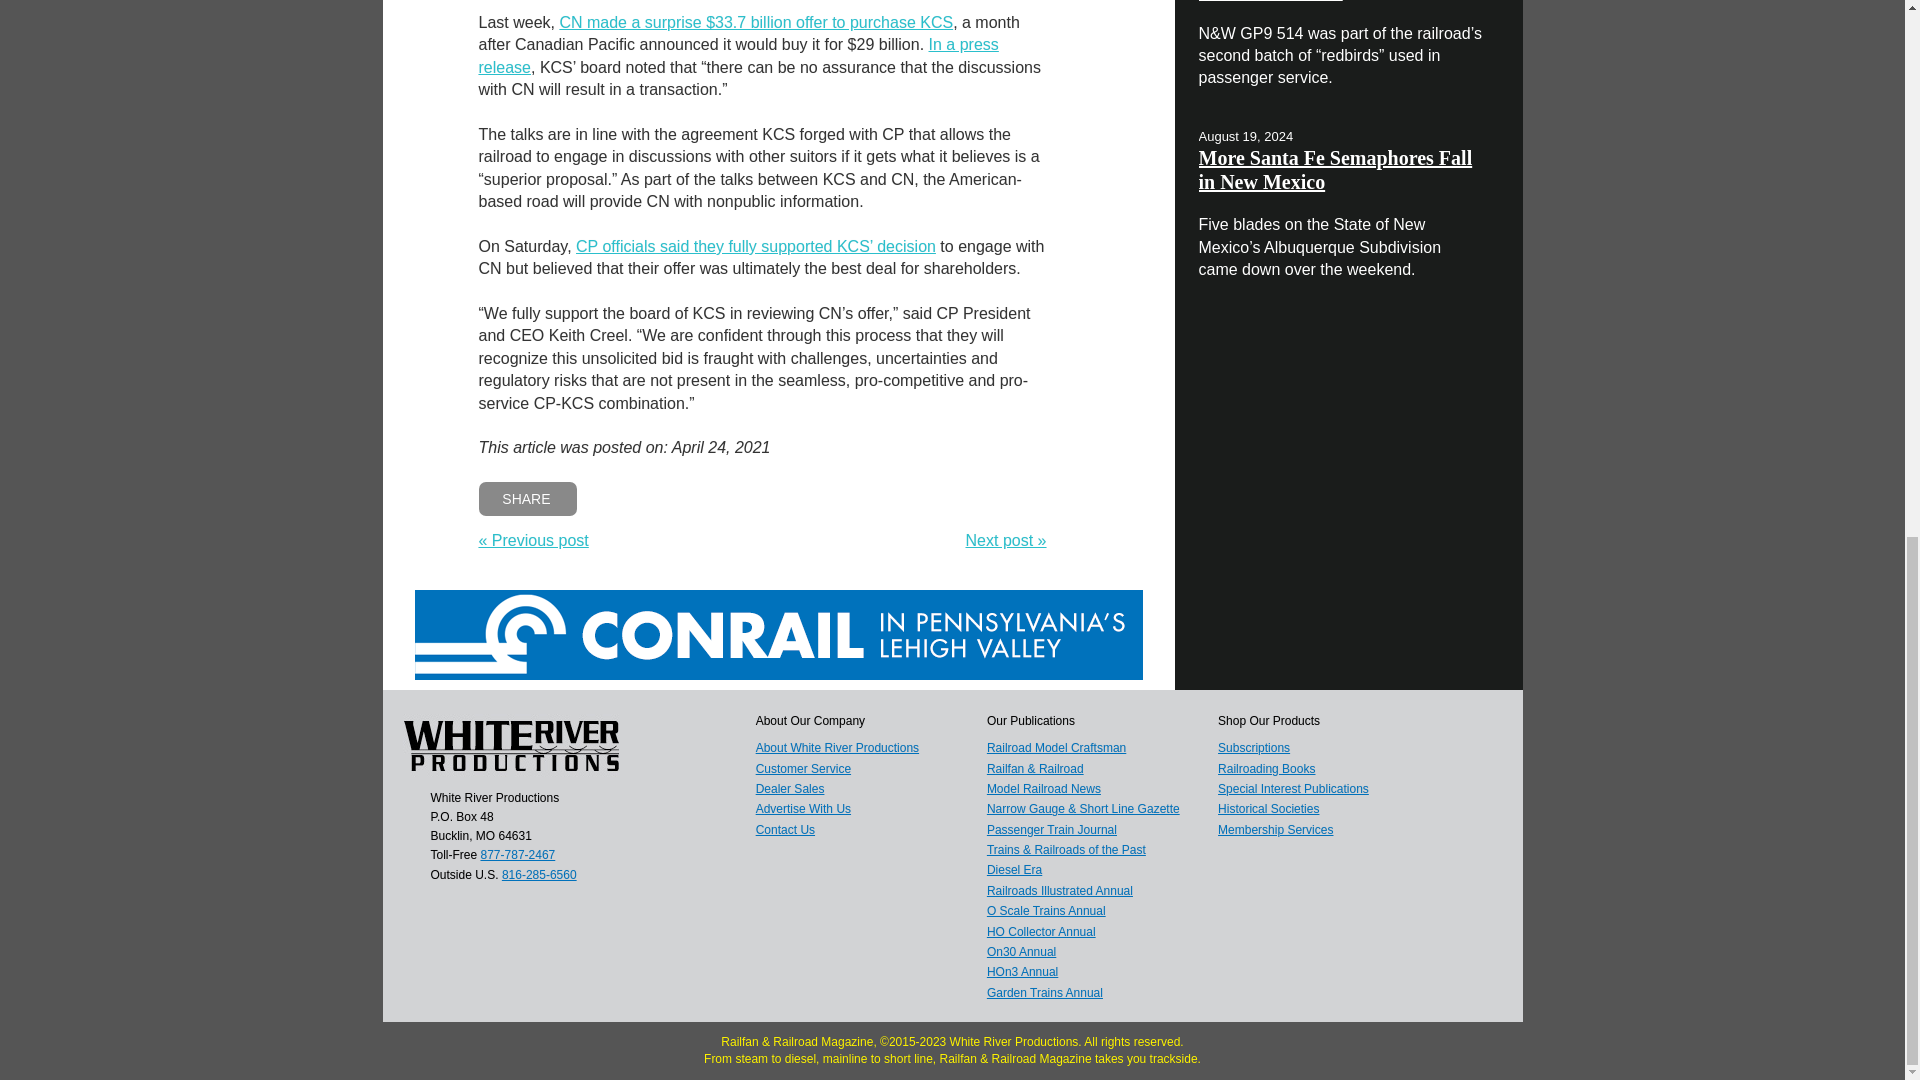 This screenshot has height=1080, width=1920. What do you see at coordinates (528, 498) in the screenshot?
I see `Share` at bounding box center [528, 498].